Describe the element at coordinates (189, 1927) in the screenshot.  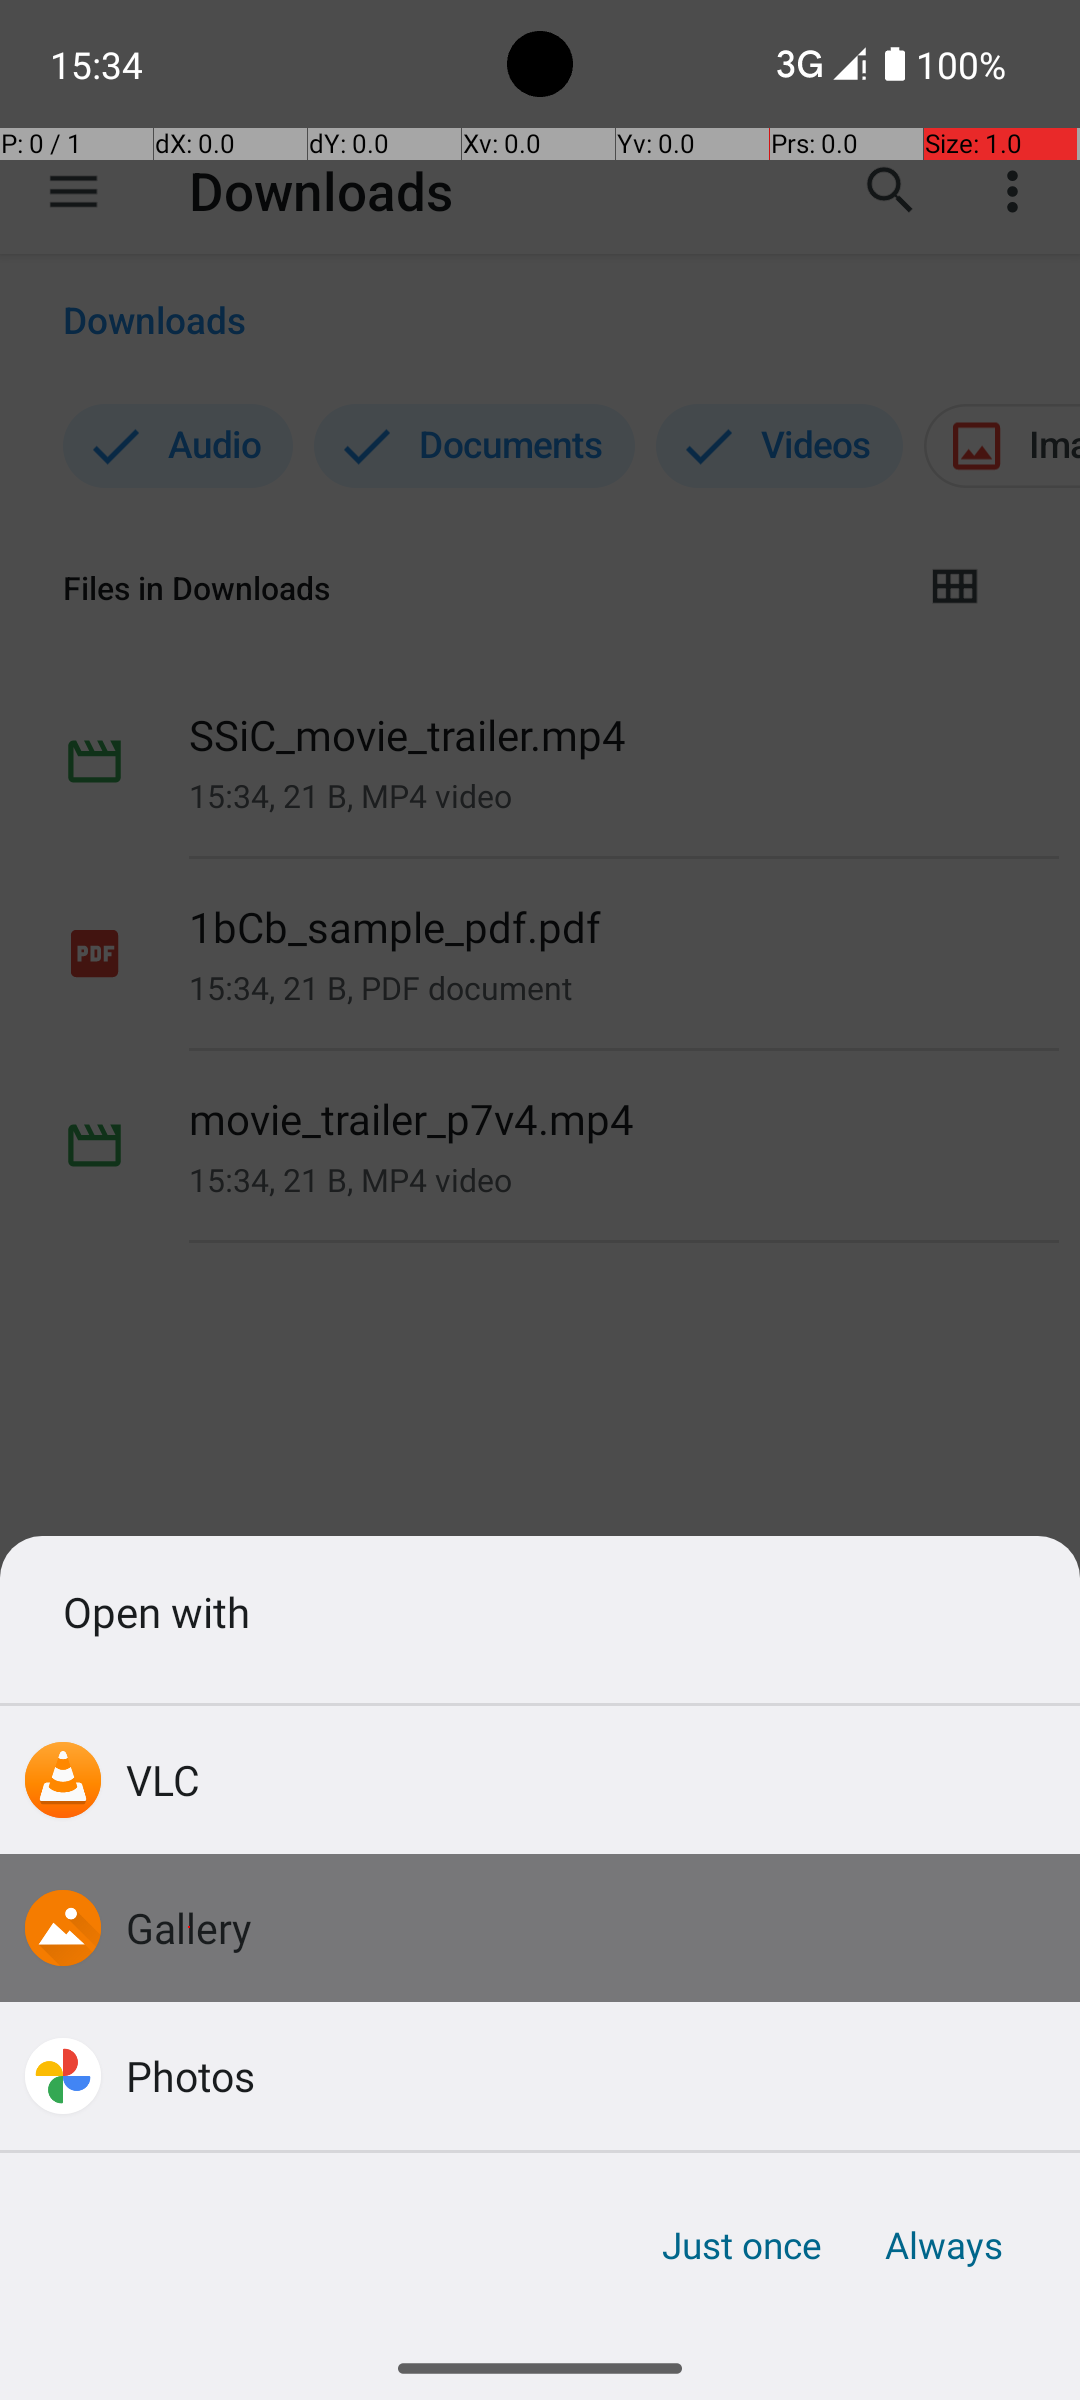
I see `Gallery` at that location.